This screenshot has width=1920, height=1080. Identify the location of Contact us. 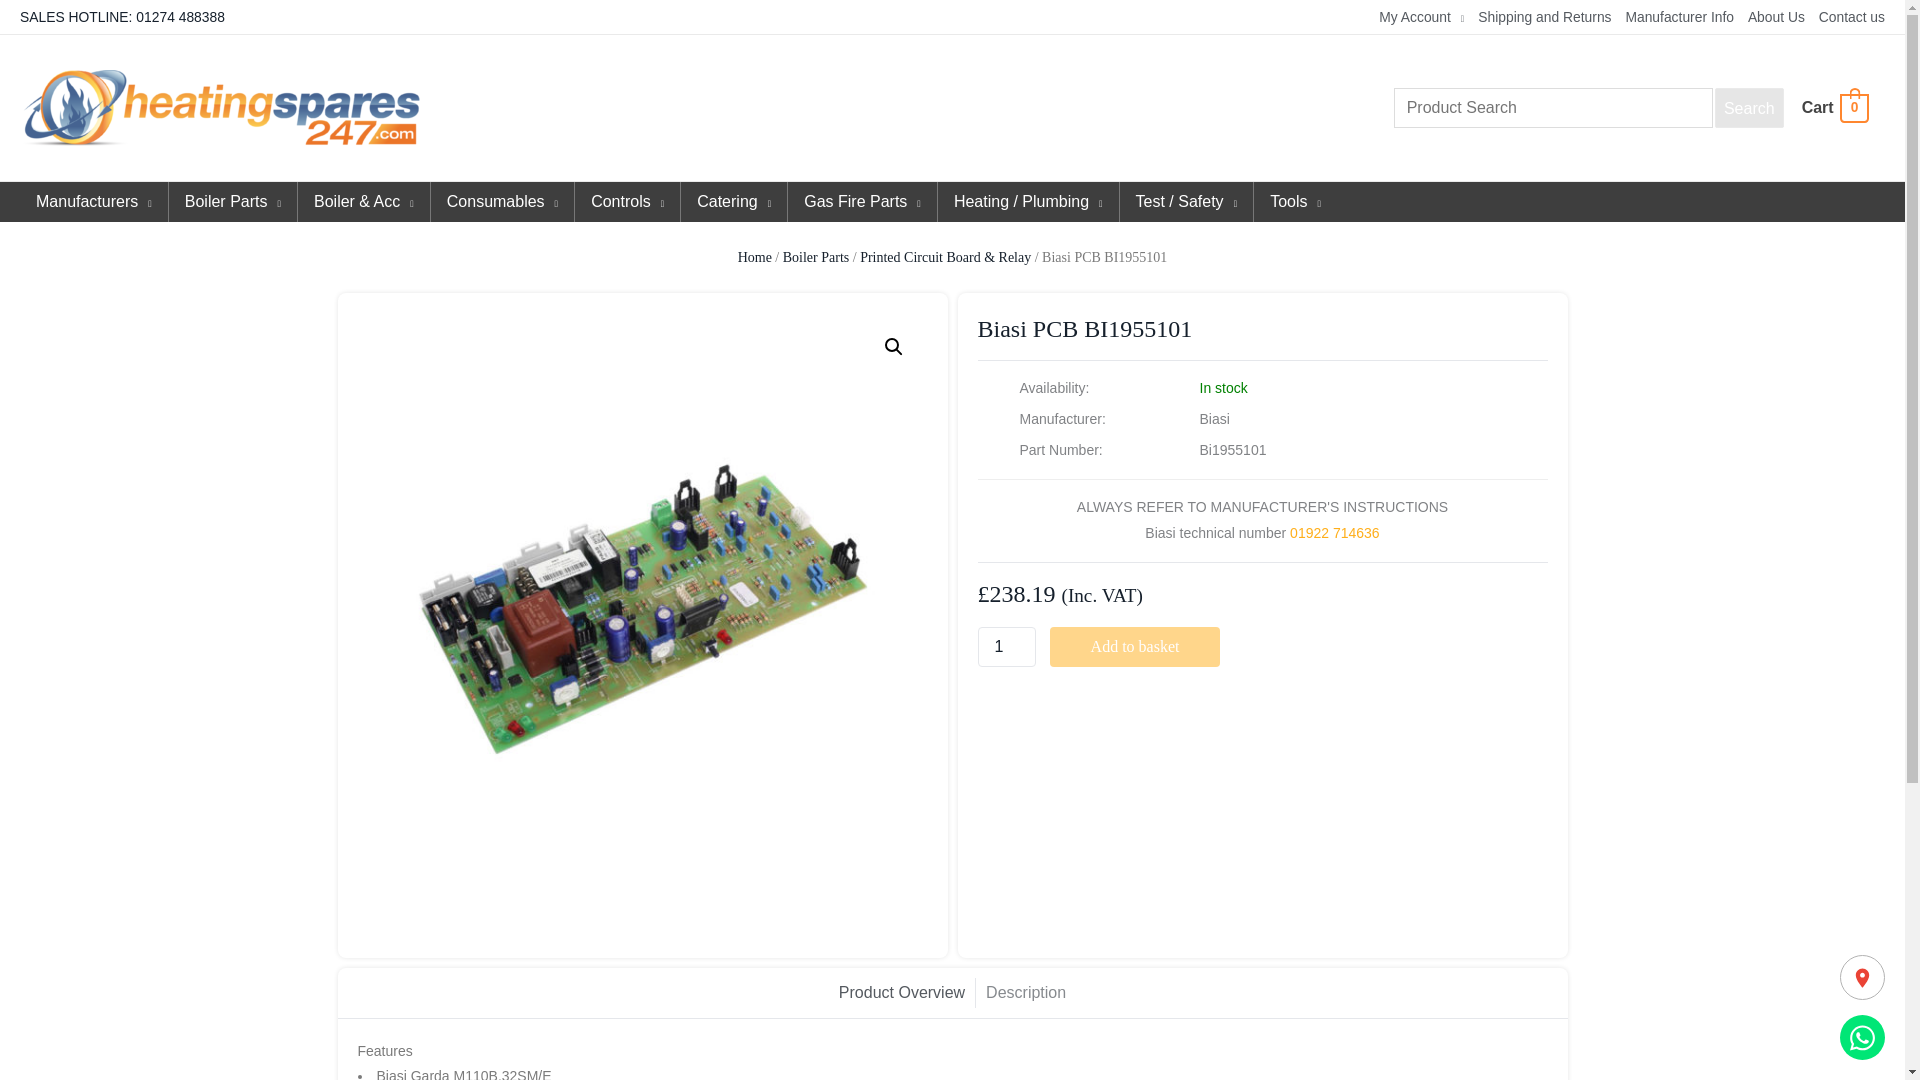
(1844, 17).